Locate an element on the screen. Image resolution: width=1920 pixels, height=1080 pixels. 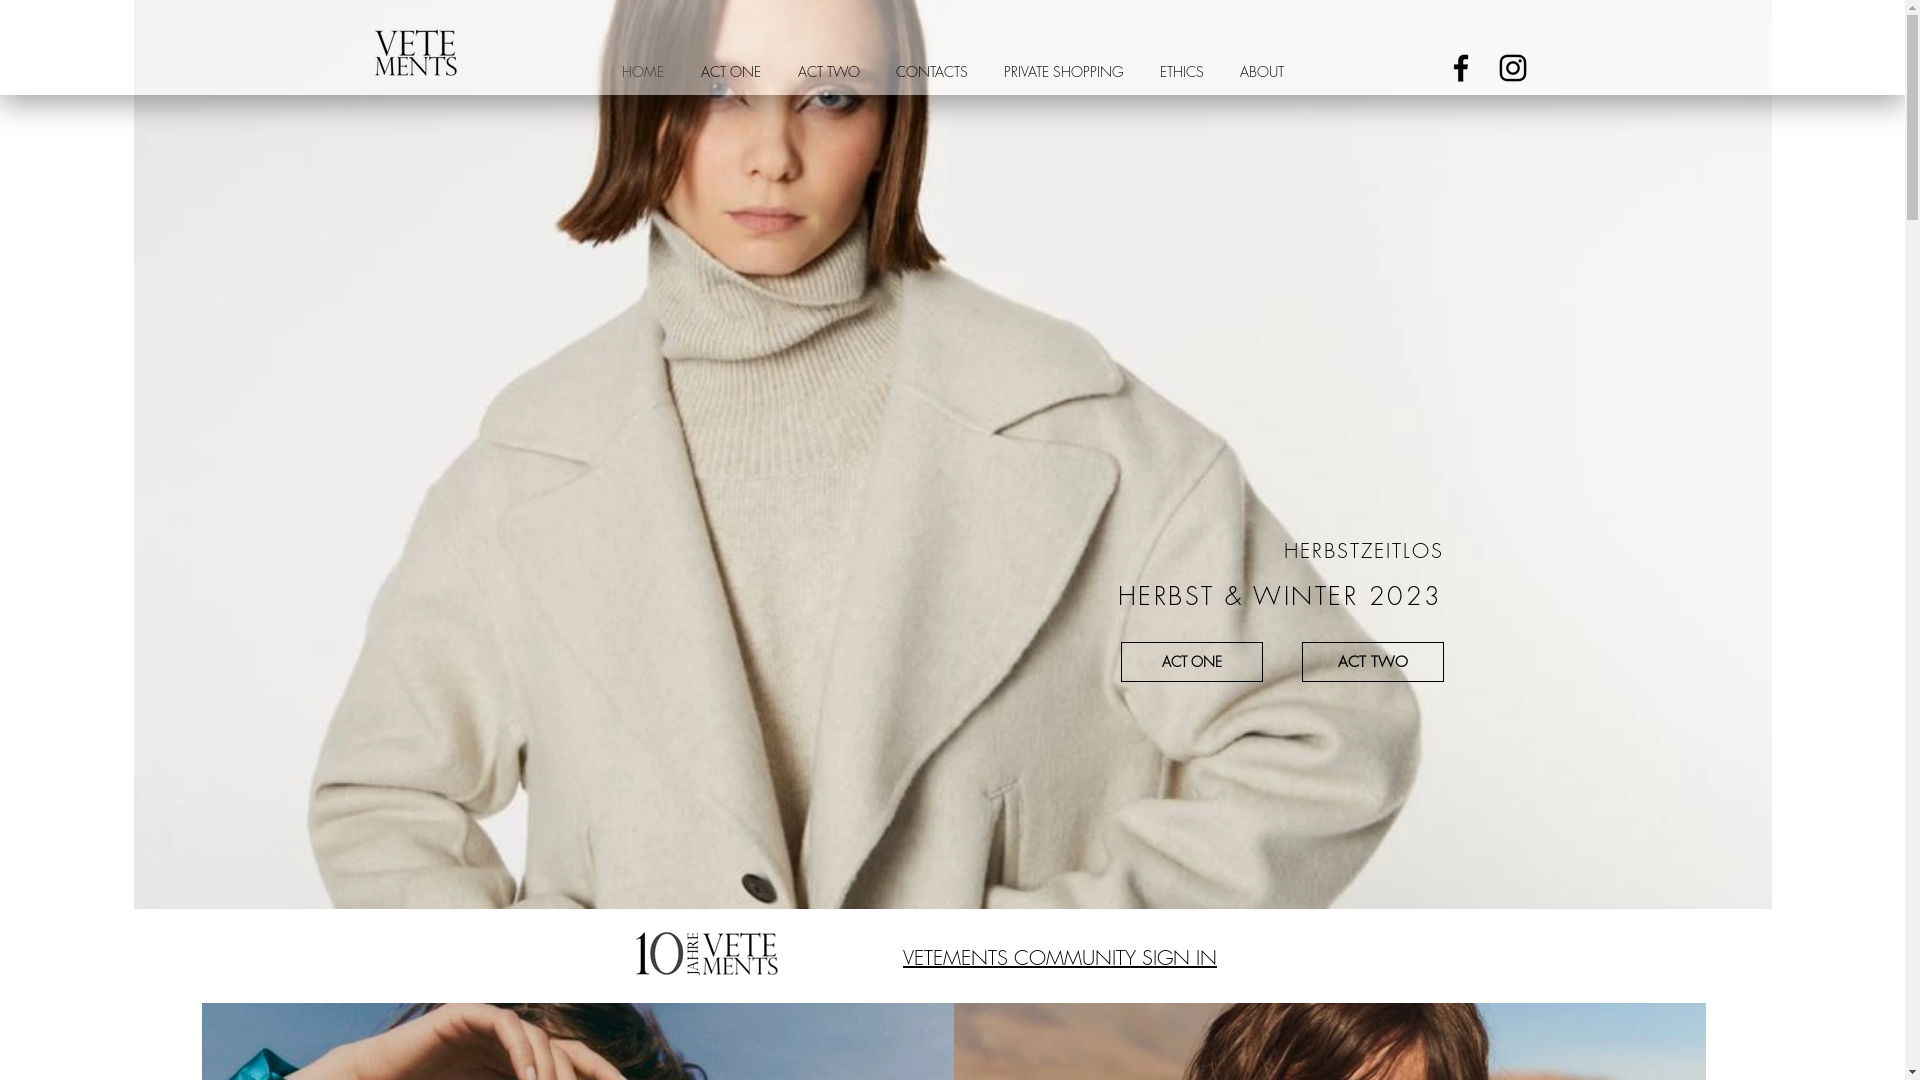
ACT TWO is located at coordinates (829, 72).